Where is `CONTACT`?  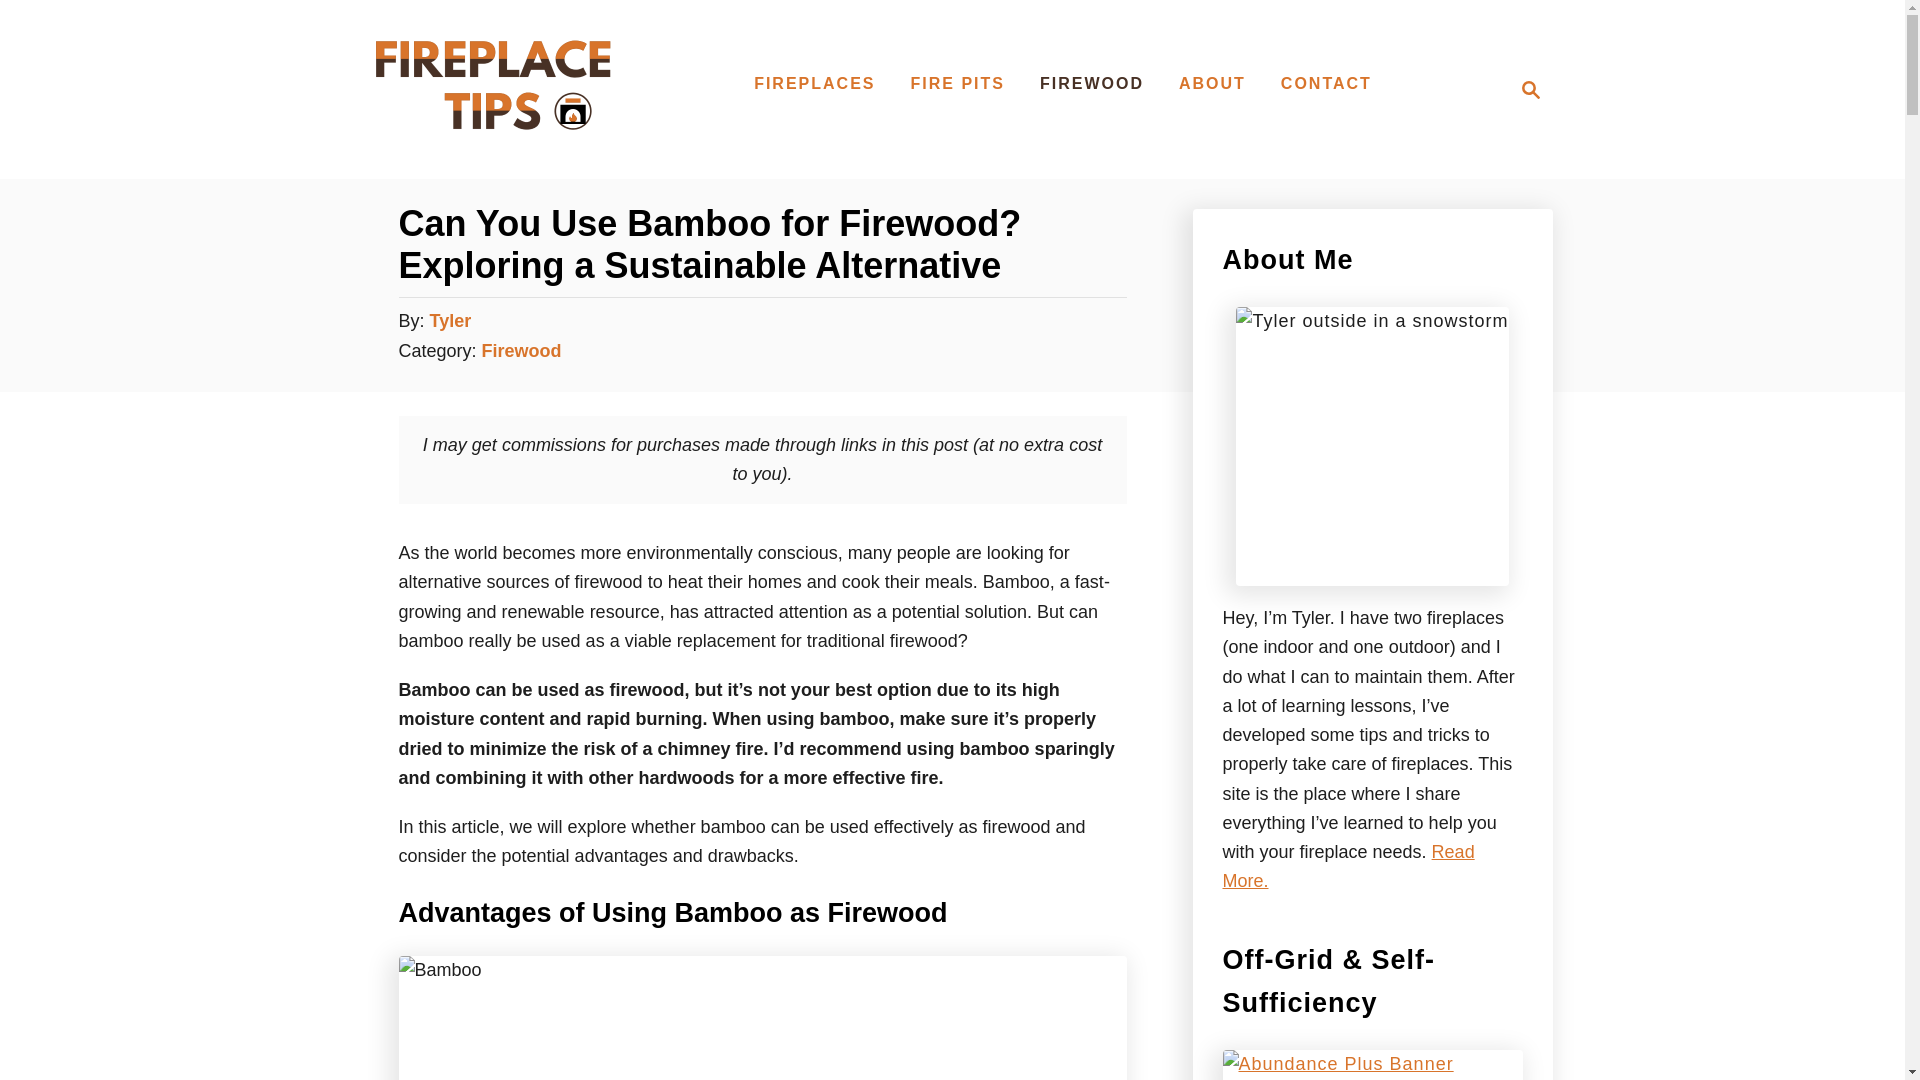
CONTACT is located at coordinates (451, 320).